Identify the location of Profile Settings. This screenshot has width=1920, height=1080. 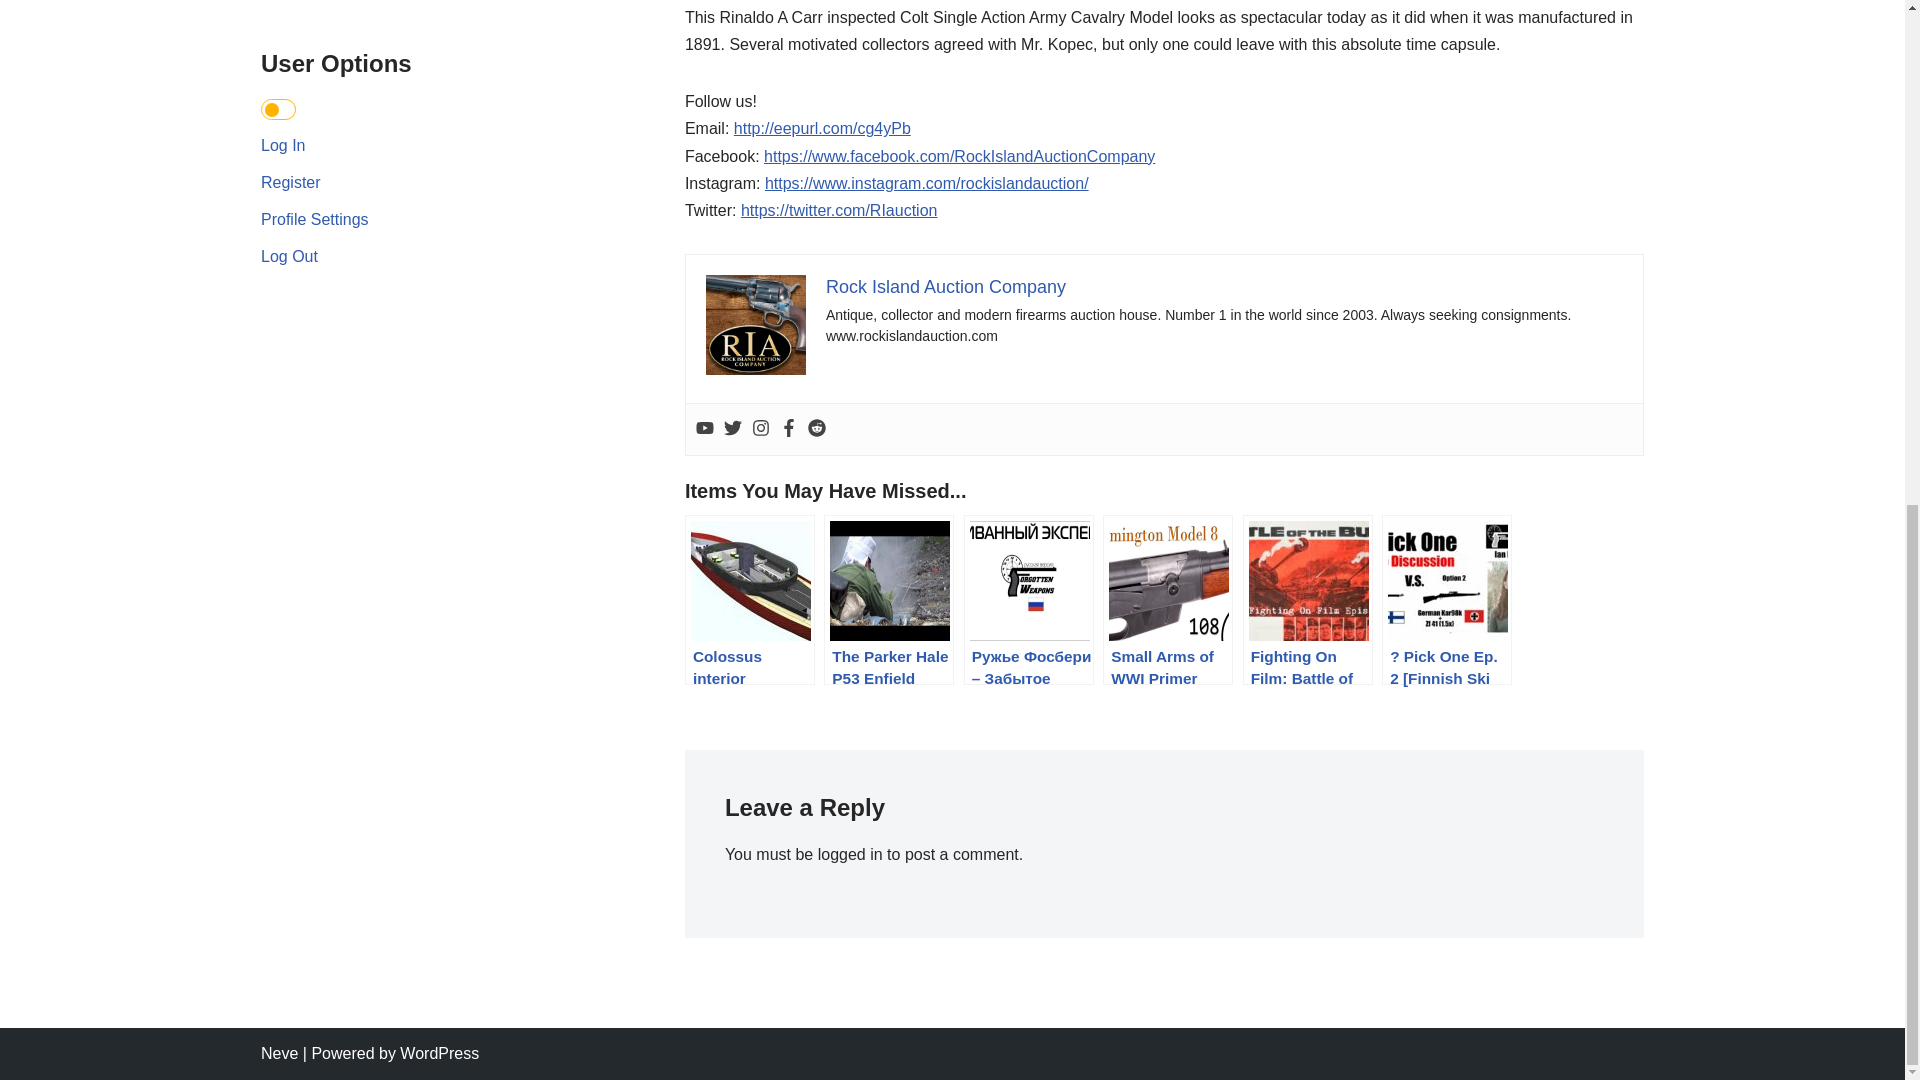
(314, 218).